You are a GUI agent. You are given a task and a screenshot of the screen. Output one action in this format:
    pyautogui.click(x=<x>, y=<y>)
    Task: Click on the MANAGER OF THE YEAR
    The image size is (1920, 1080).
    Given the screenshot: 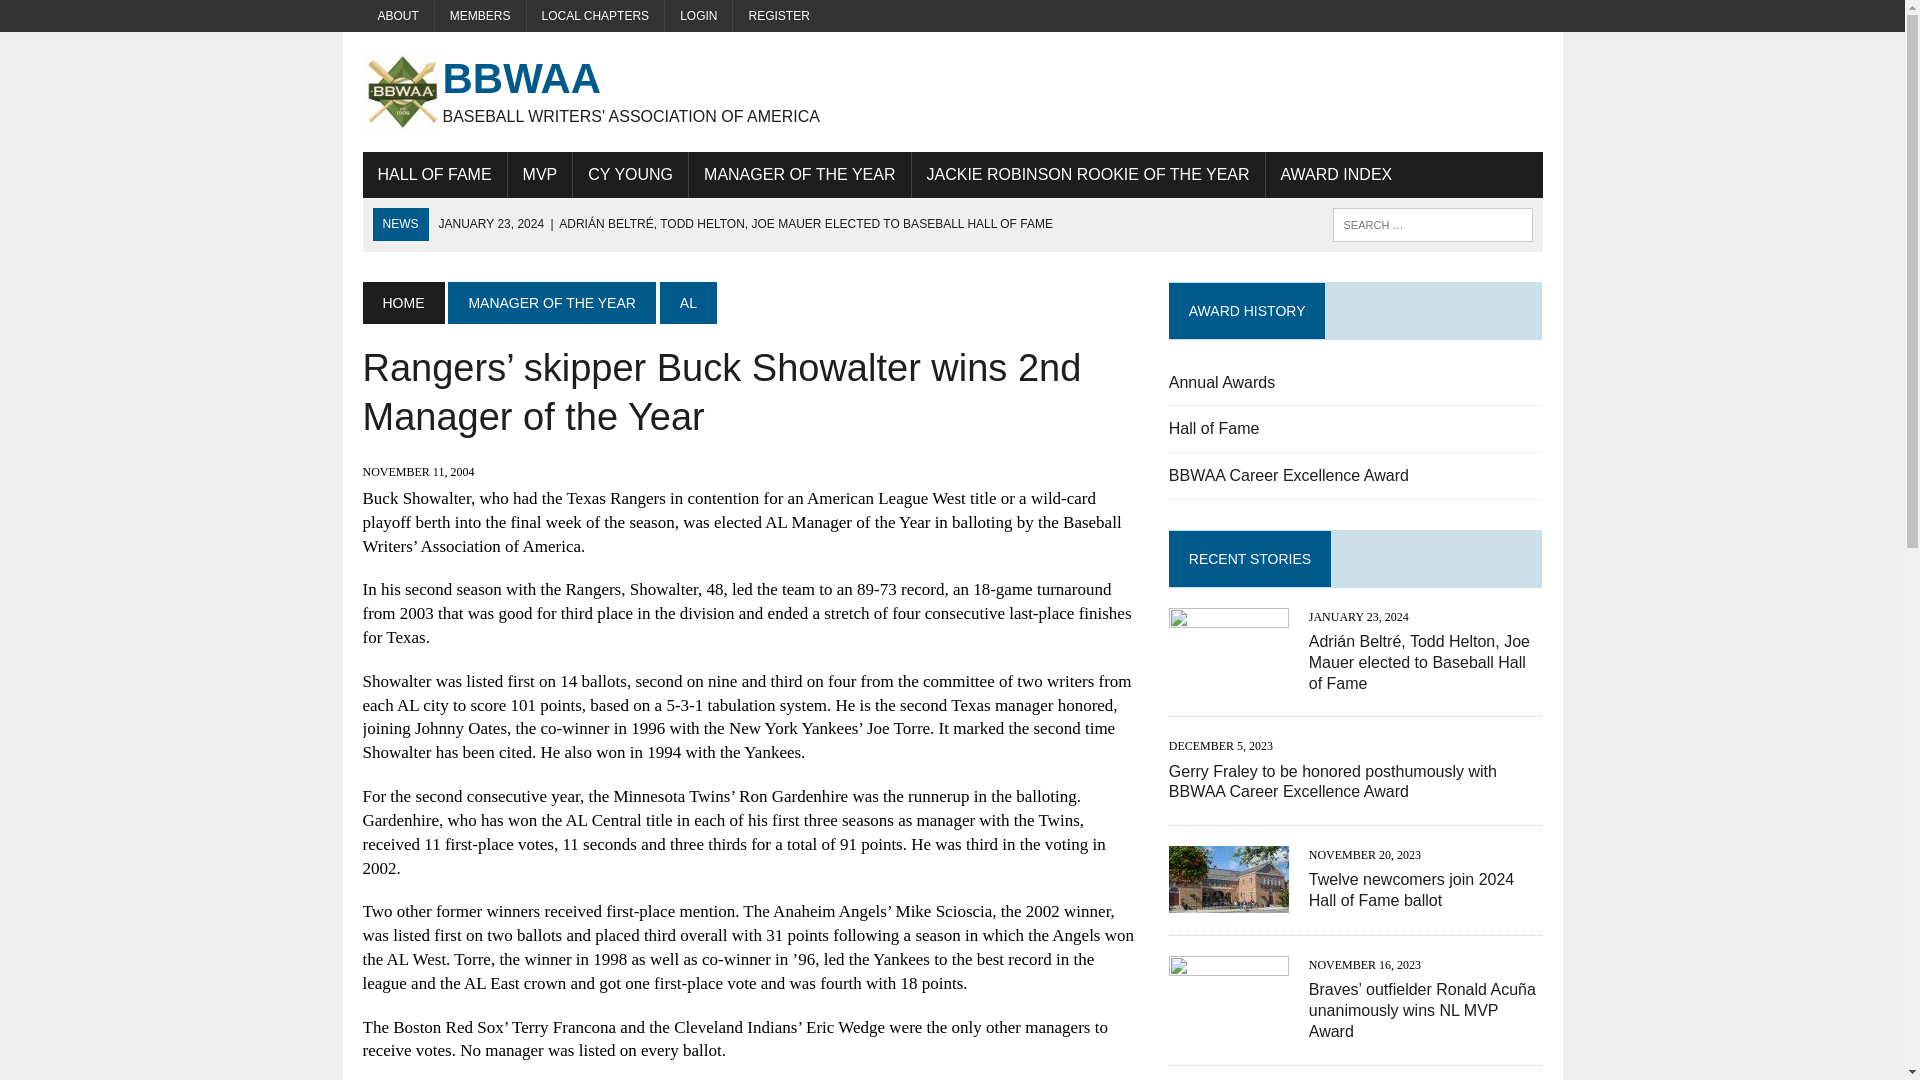 What is the action you would take?
    pyautogui.click(x=800, y=174)
    